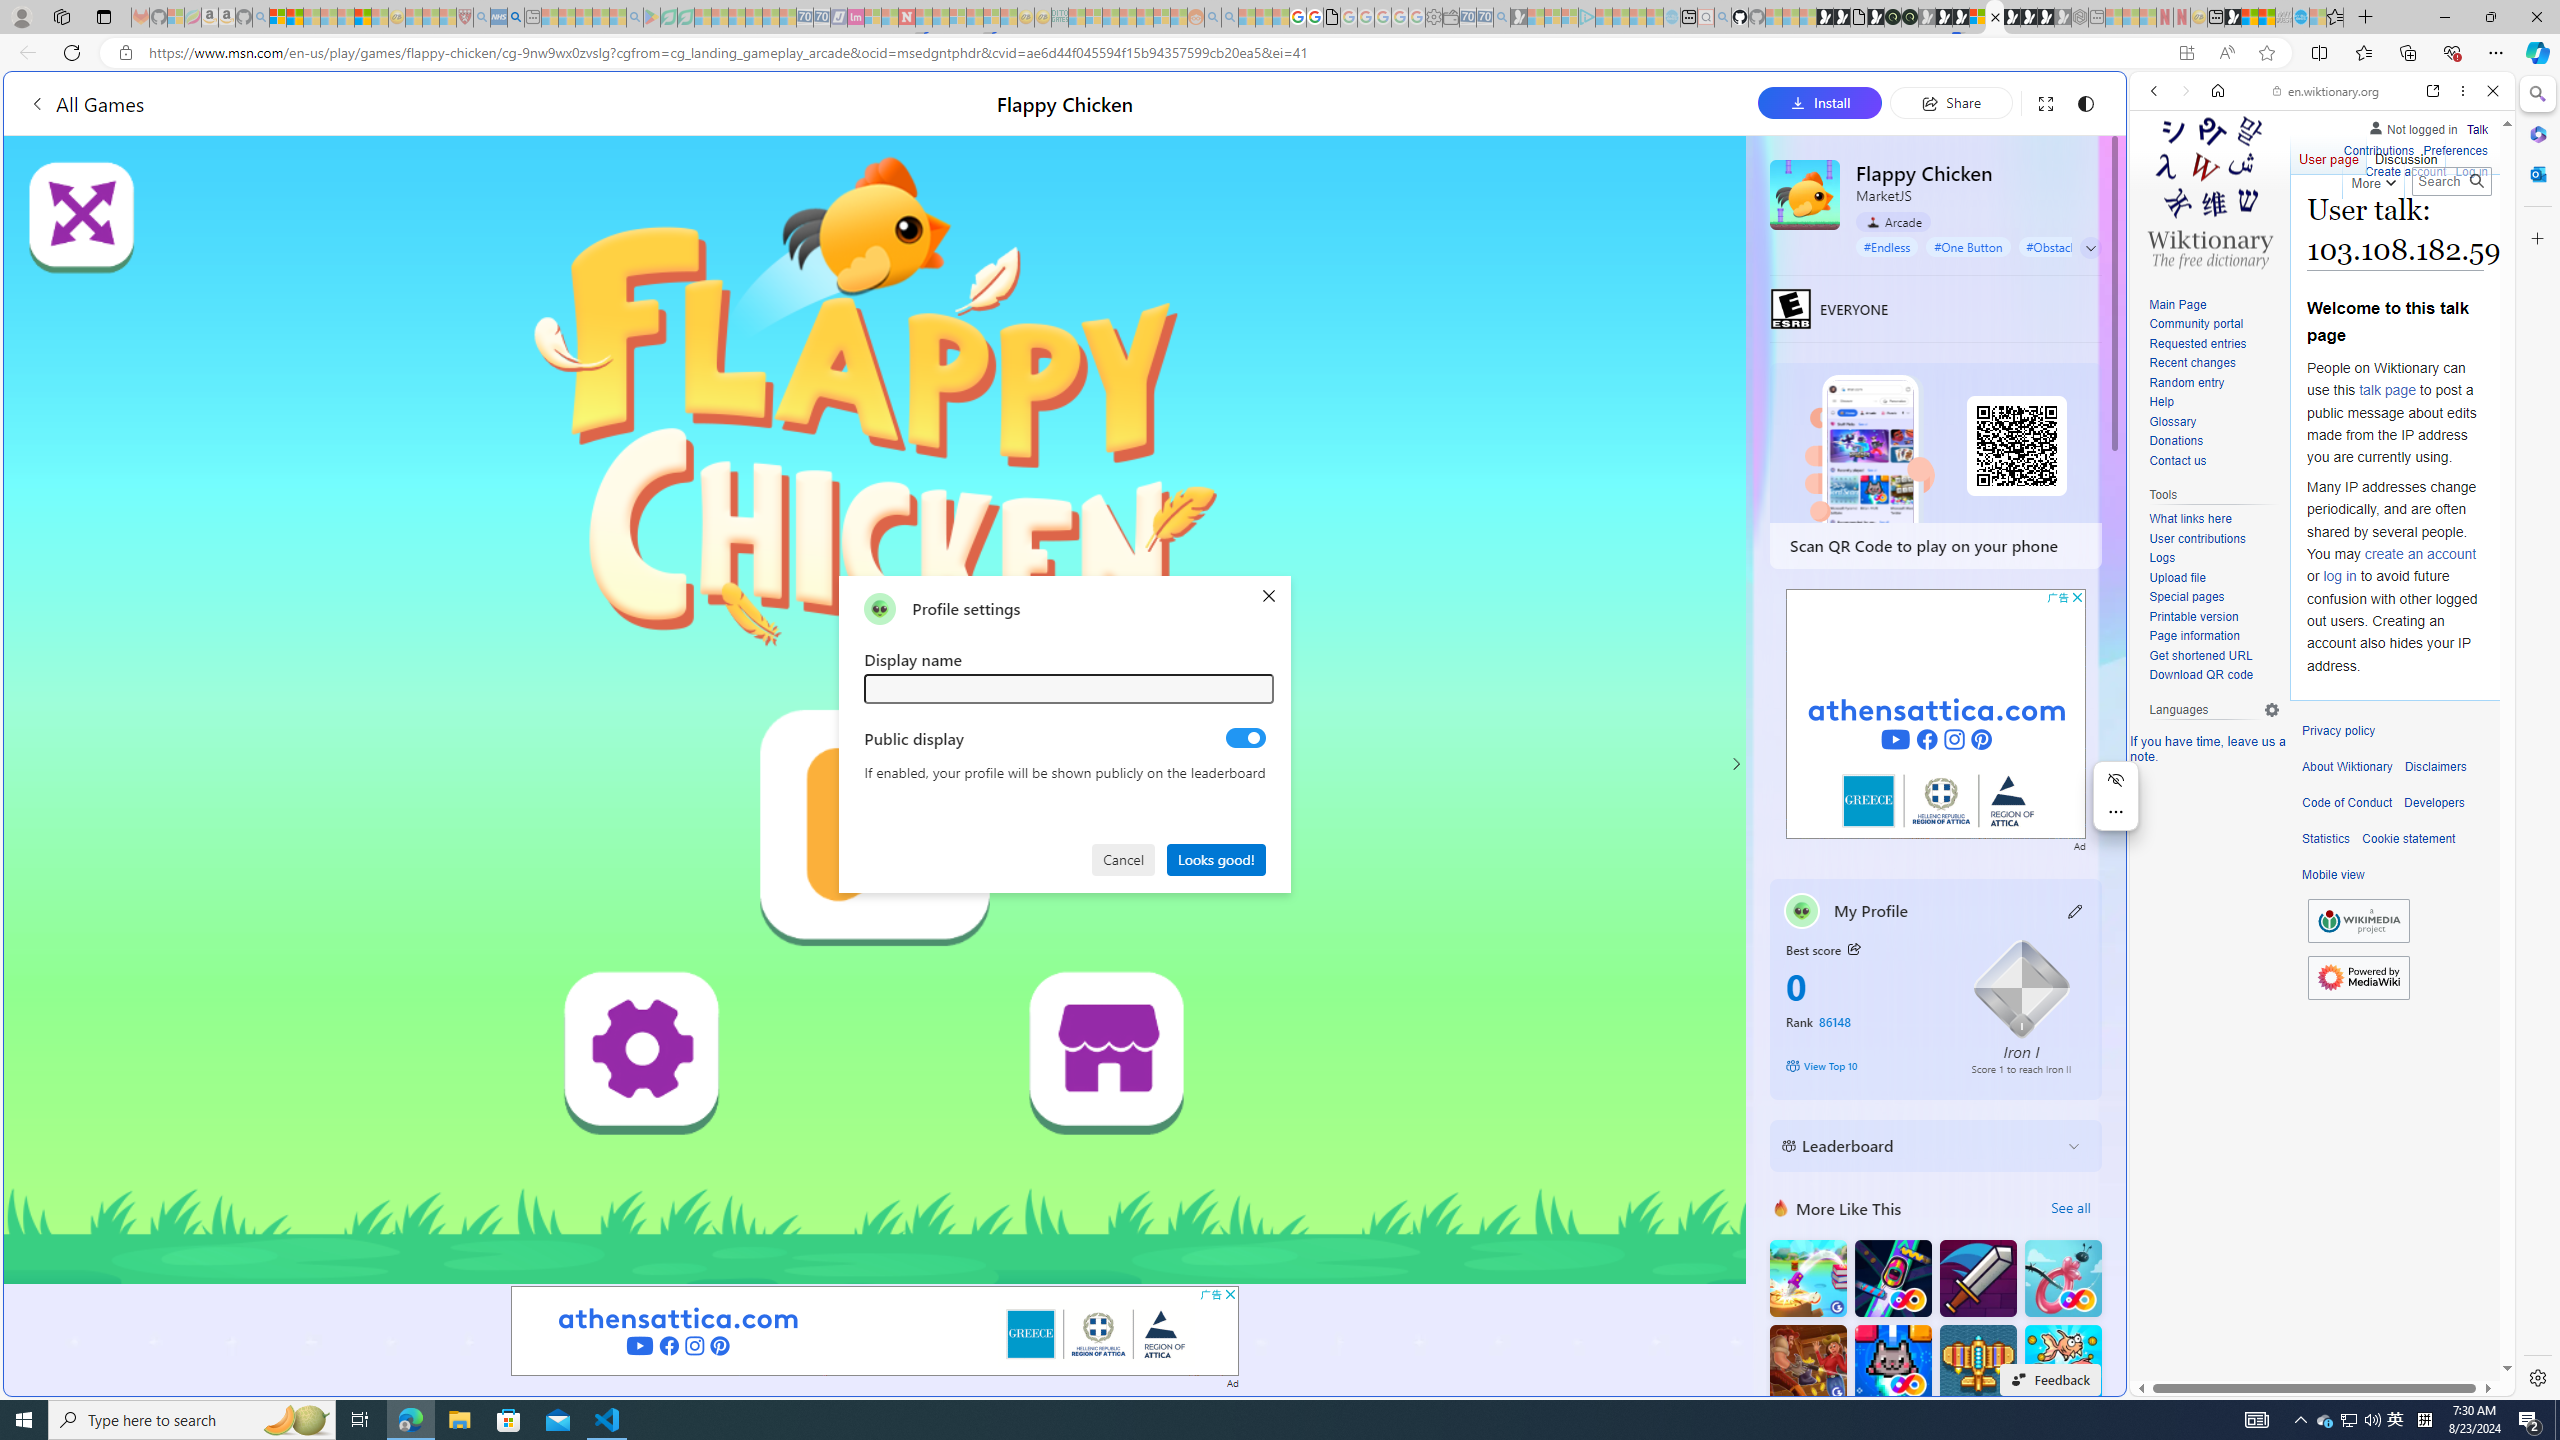  Describe the element at coordinates (600, 17) in the screenshot. I see `Pets - MSN - Sleeping` at that location.